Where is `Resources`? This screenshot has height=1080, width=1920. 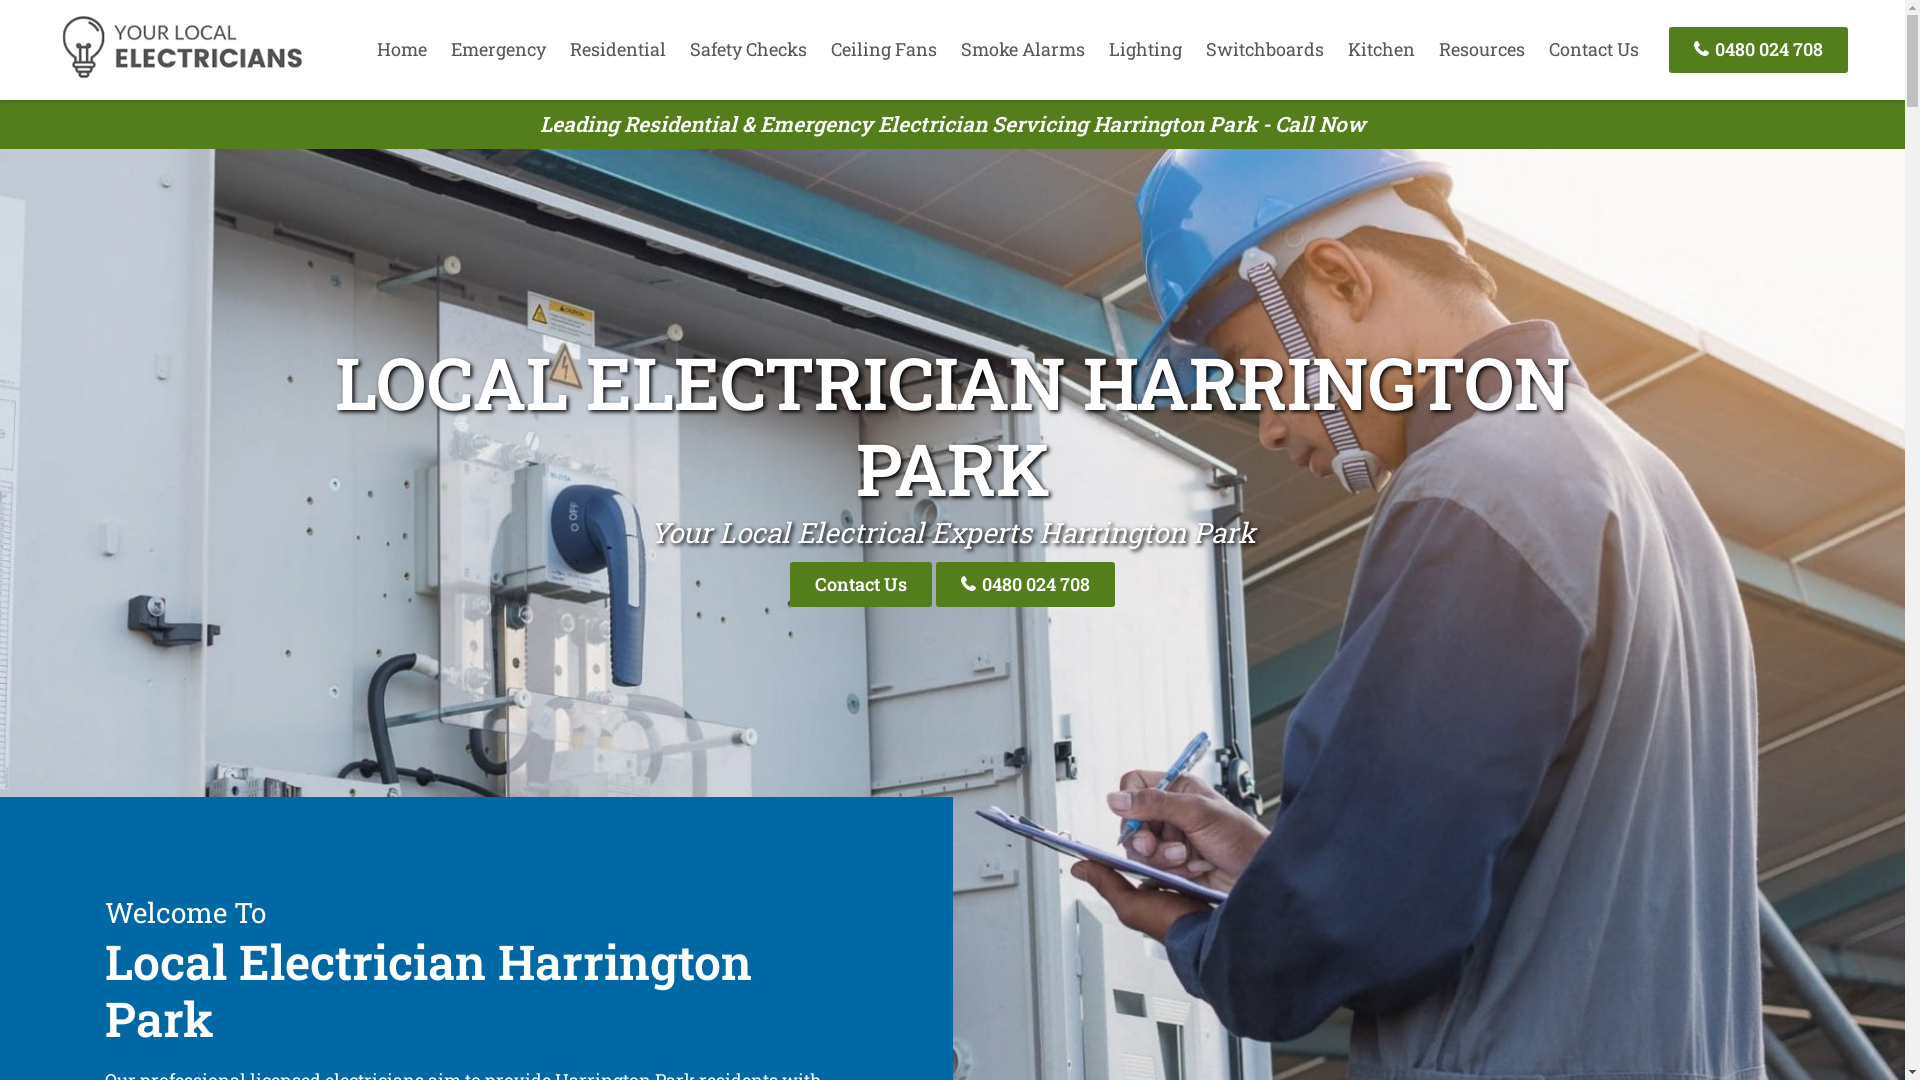 Resources is located at coordinates (1482, 49).